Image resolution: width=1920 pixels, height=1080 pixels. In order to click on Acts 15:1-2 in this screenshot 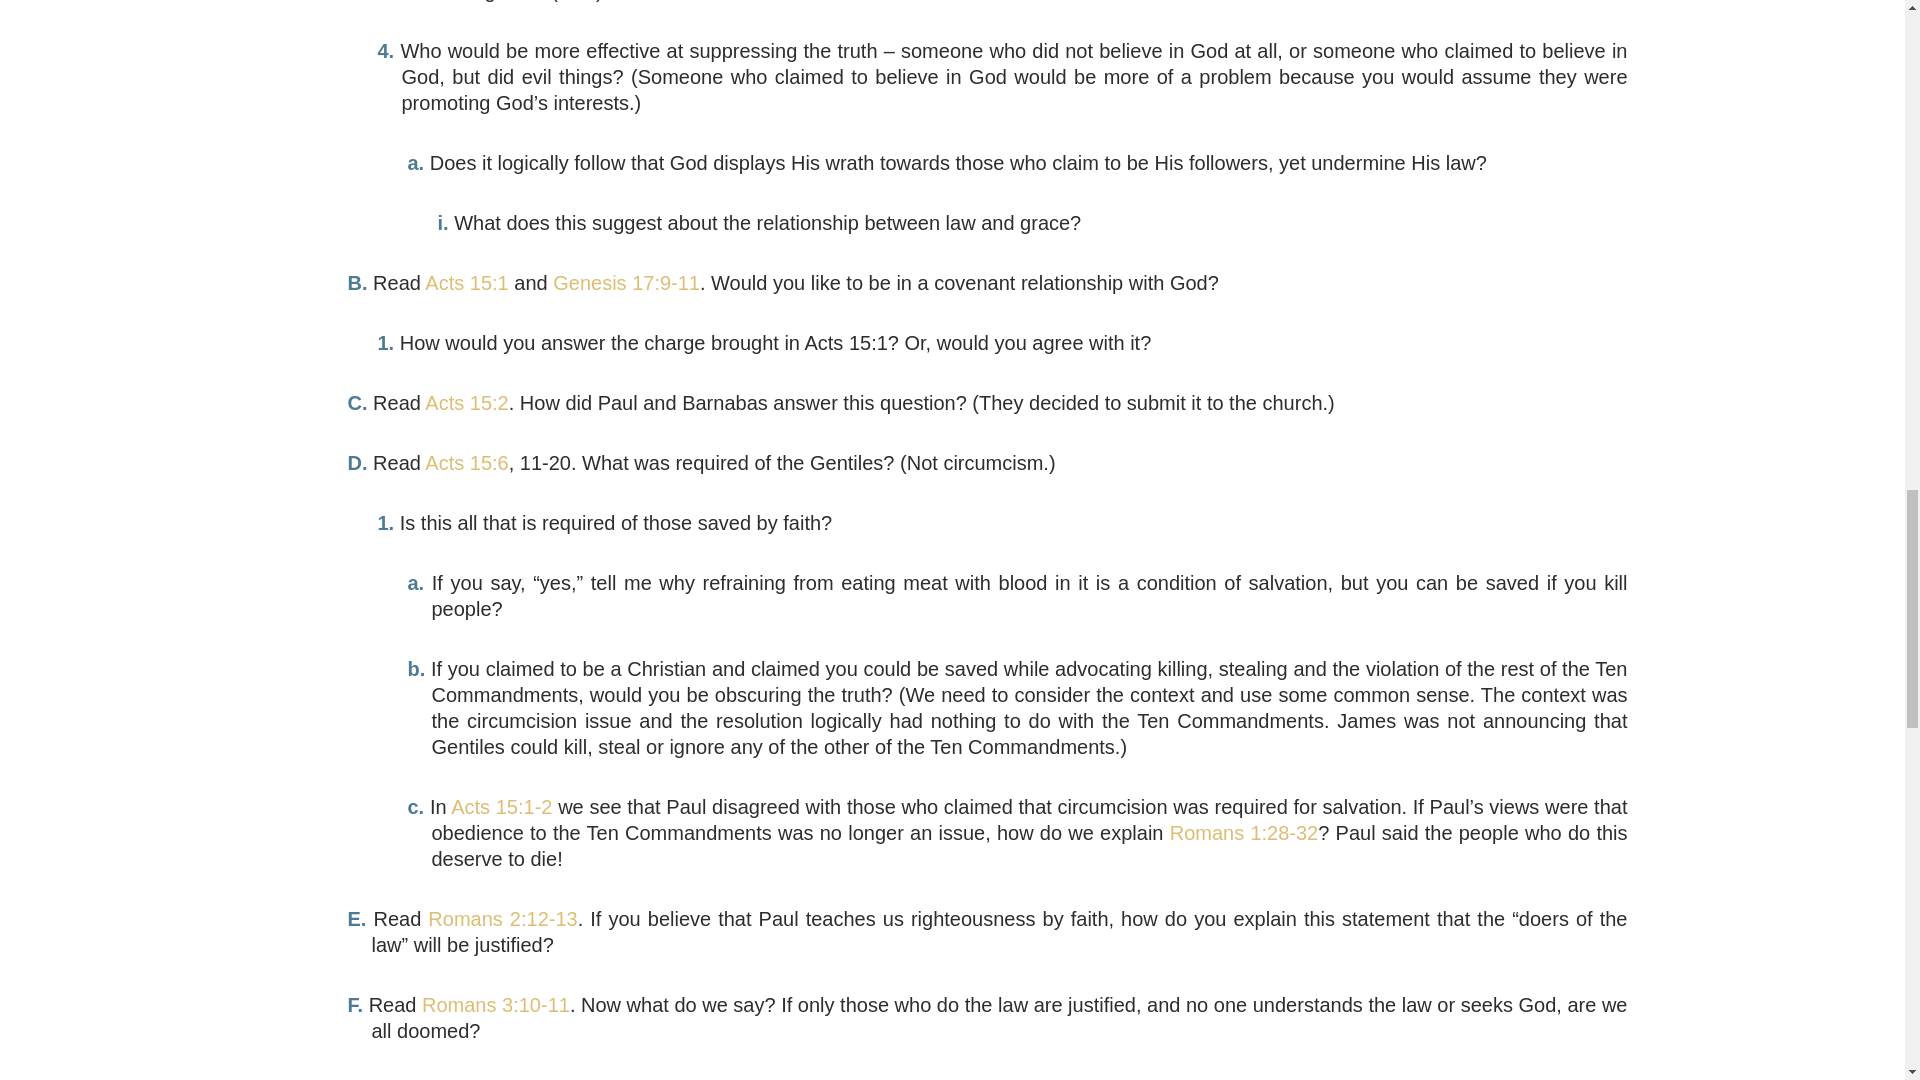, I will do `click(502, 806)`.